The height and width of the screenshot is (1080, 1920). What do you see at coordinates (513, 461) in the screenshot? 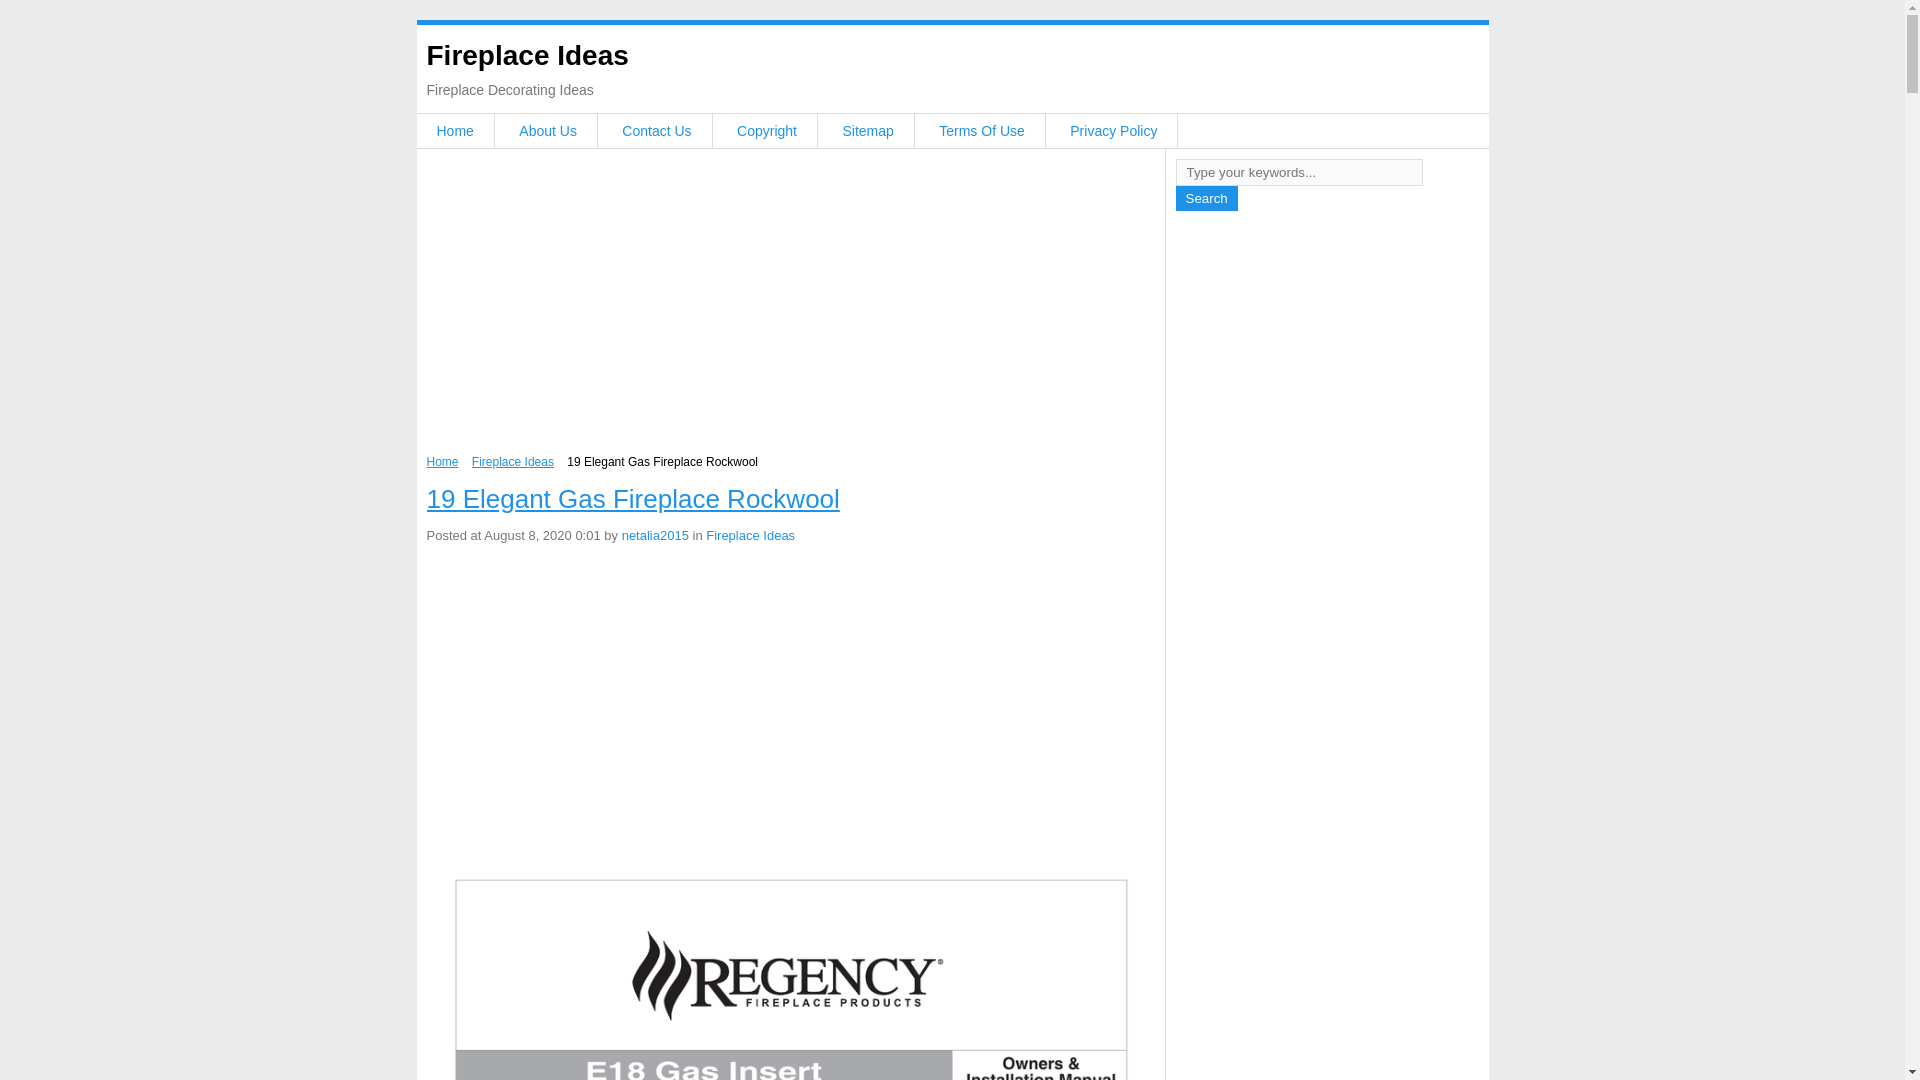
I see `Fireplace Ideas` at bounding box center [513, 461].